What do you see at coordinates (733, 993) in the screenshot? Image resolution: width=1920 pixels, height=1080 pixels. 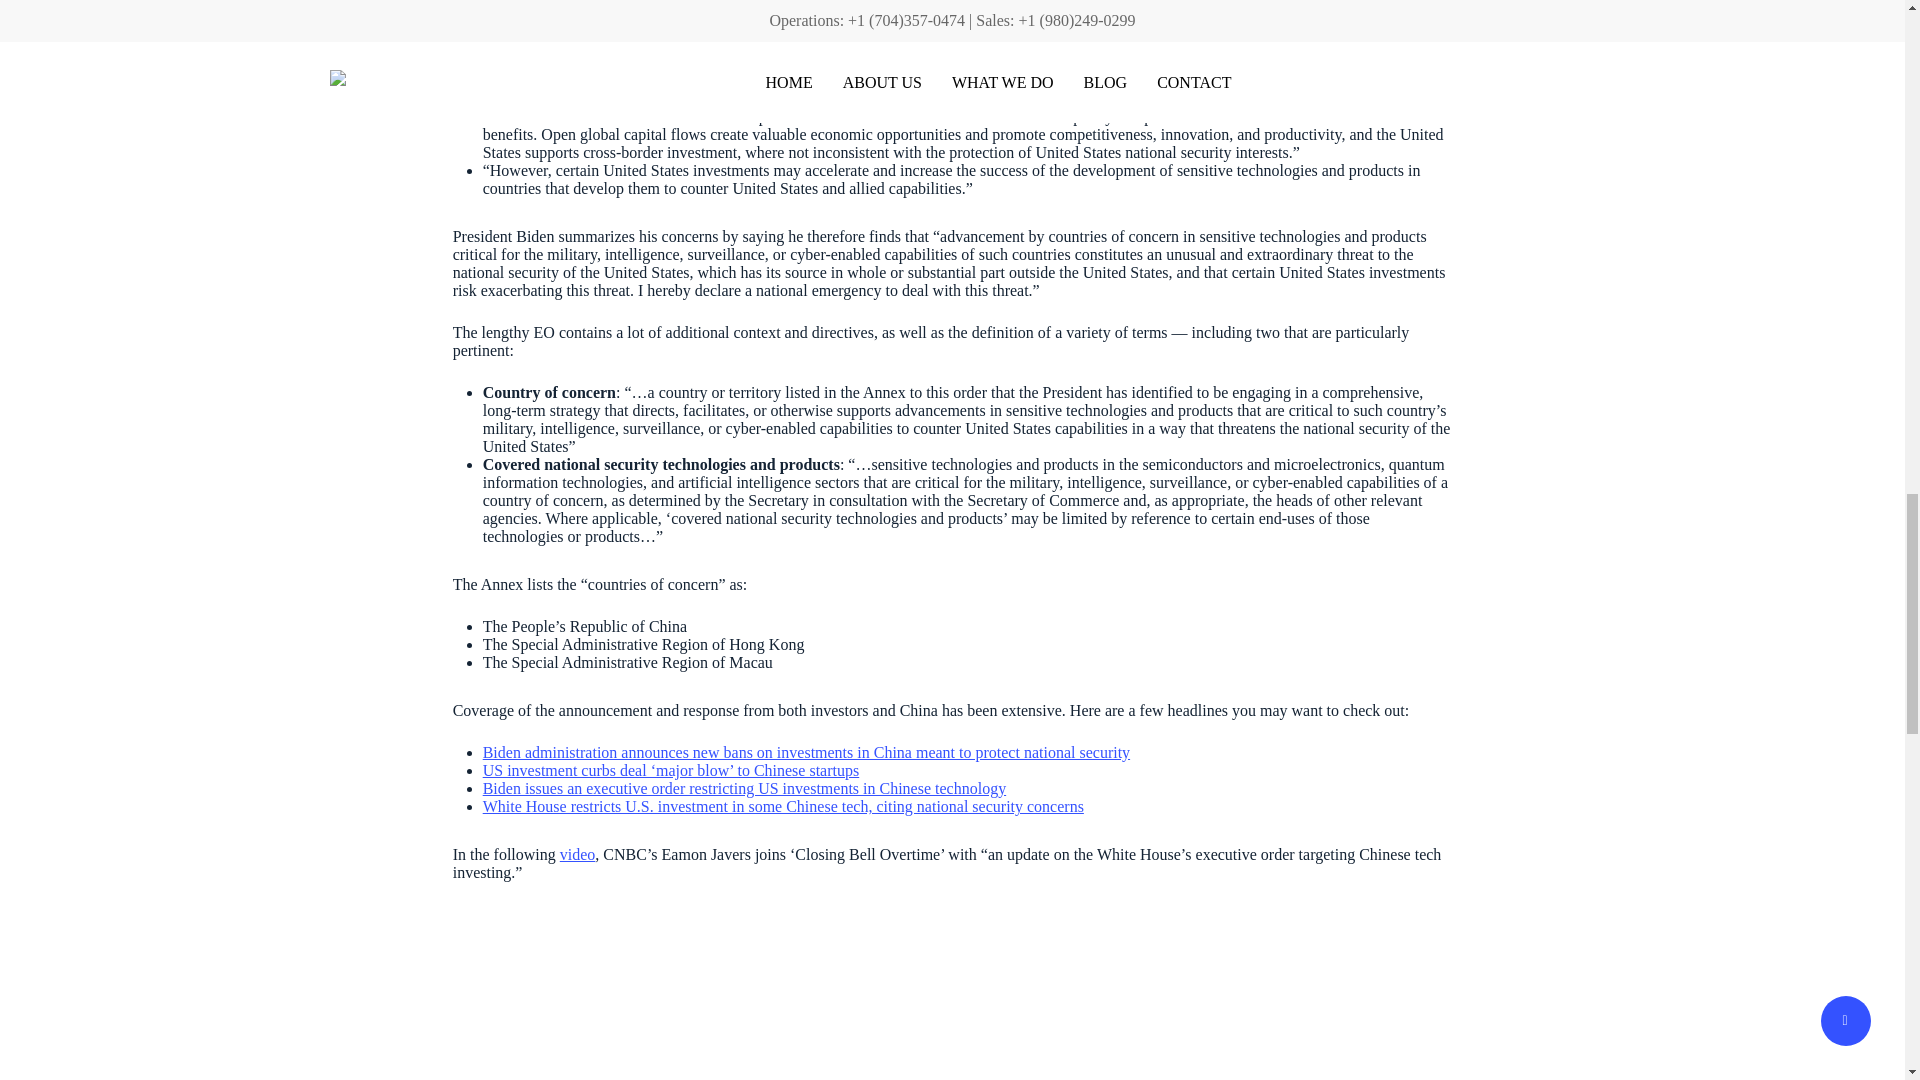 I see `YouTube video player` at bounding box center [733, 993].